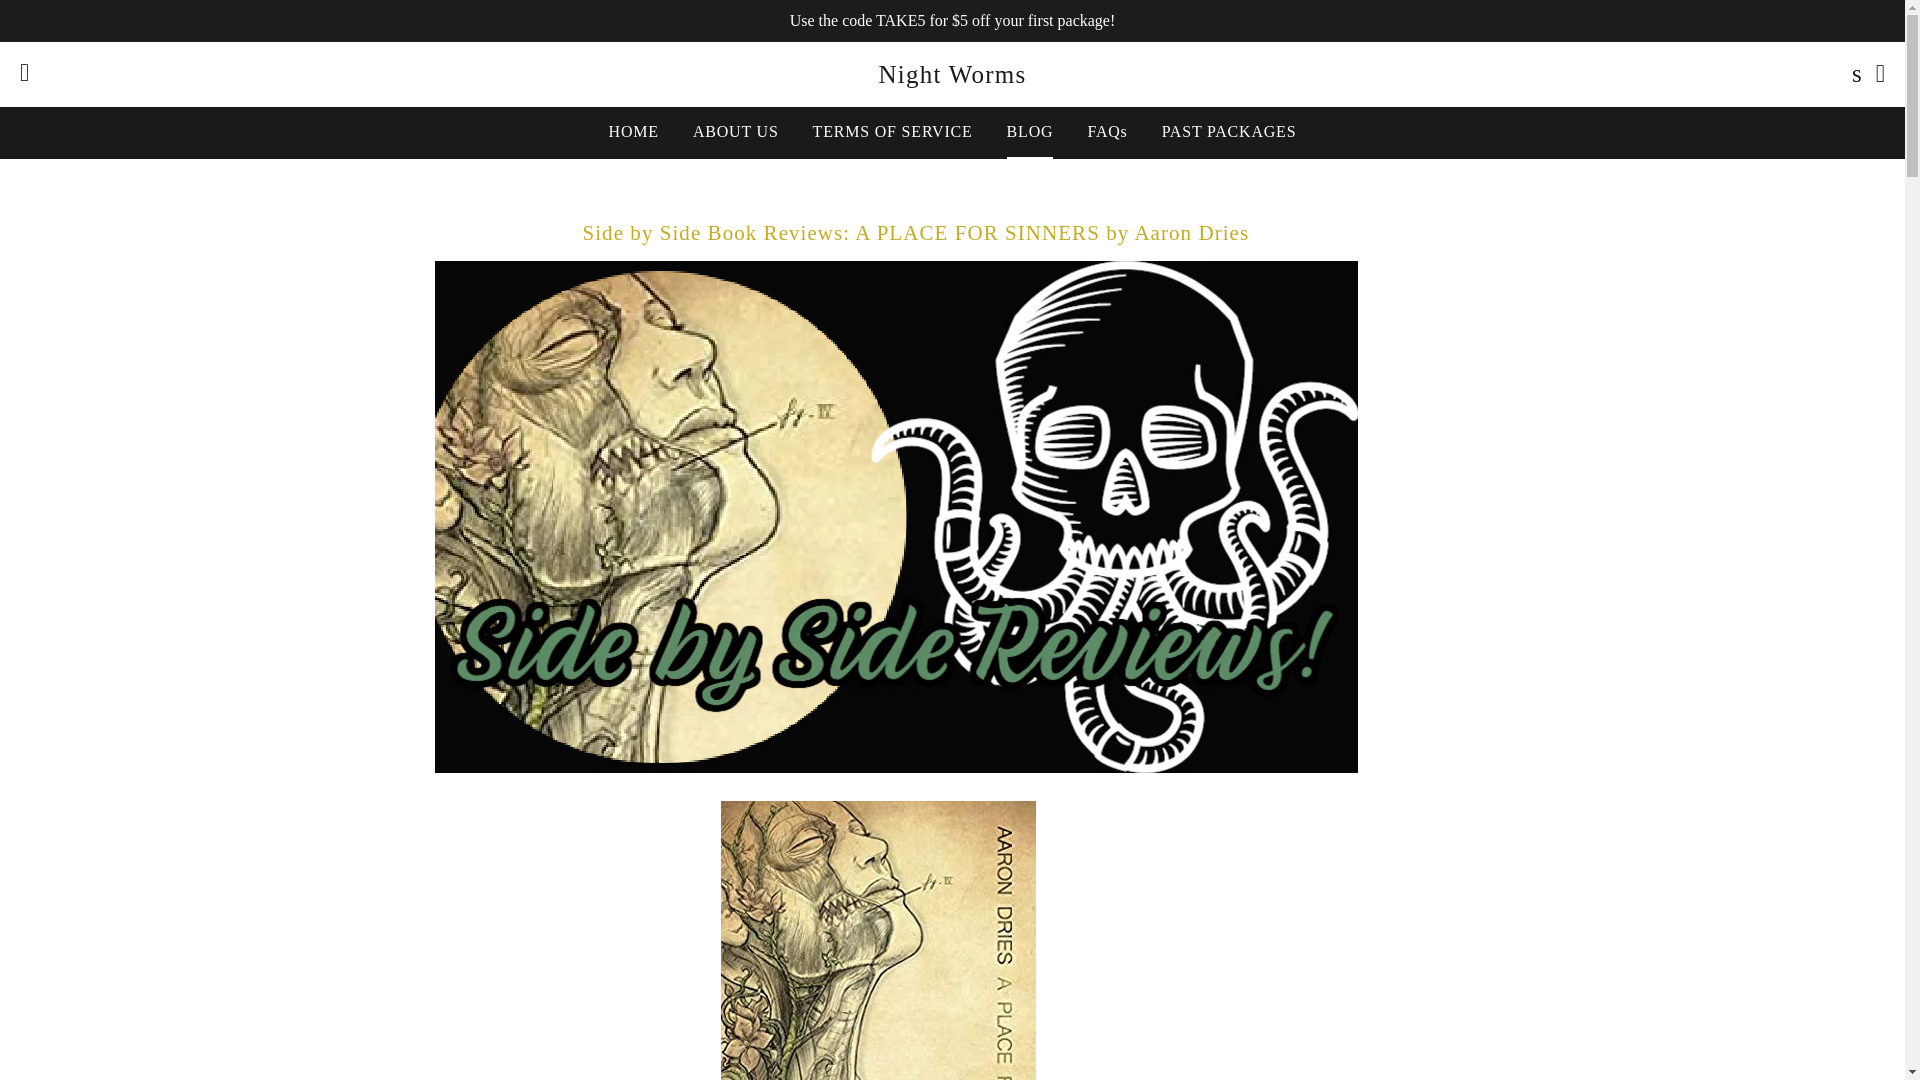  What do you see at coordinates (633, 131) in the screenshot?
I see `HOME` at bounding box center [633, 131].